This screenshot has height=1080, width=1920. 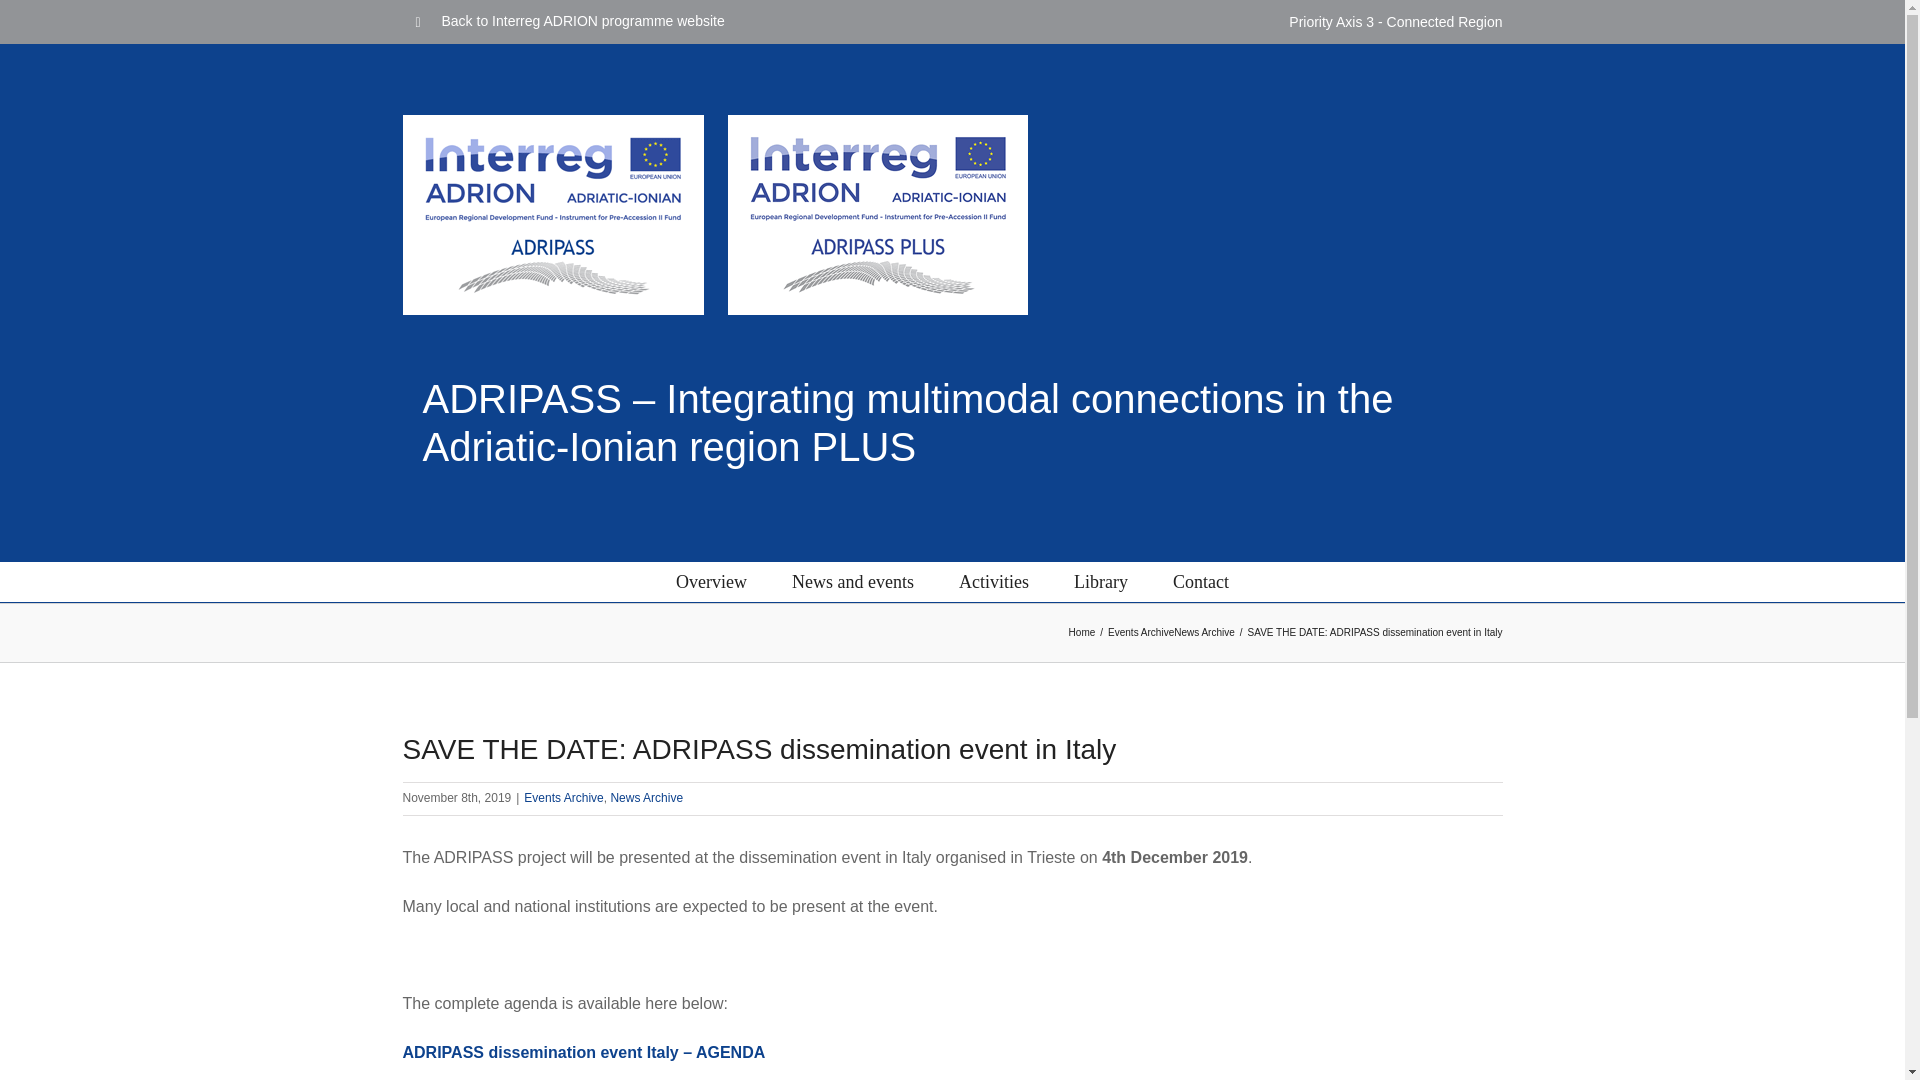 I want to click on Contact, so click(x=1200, y=581).